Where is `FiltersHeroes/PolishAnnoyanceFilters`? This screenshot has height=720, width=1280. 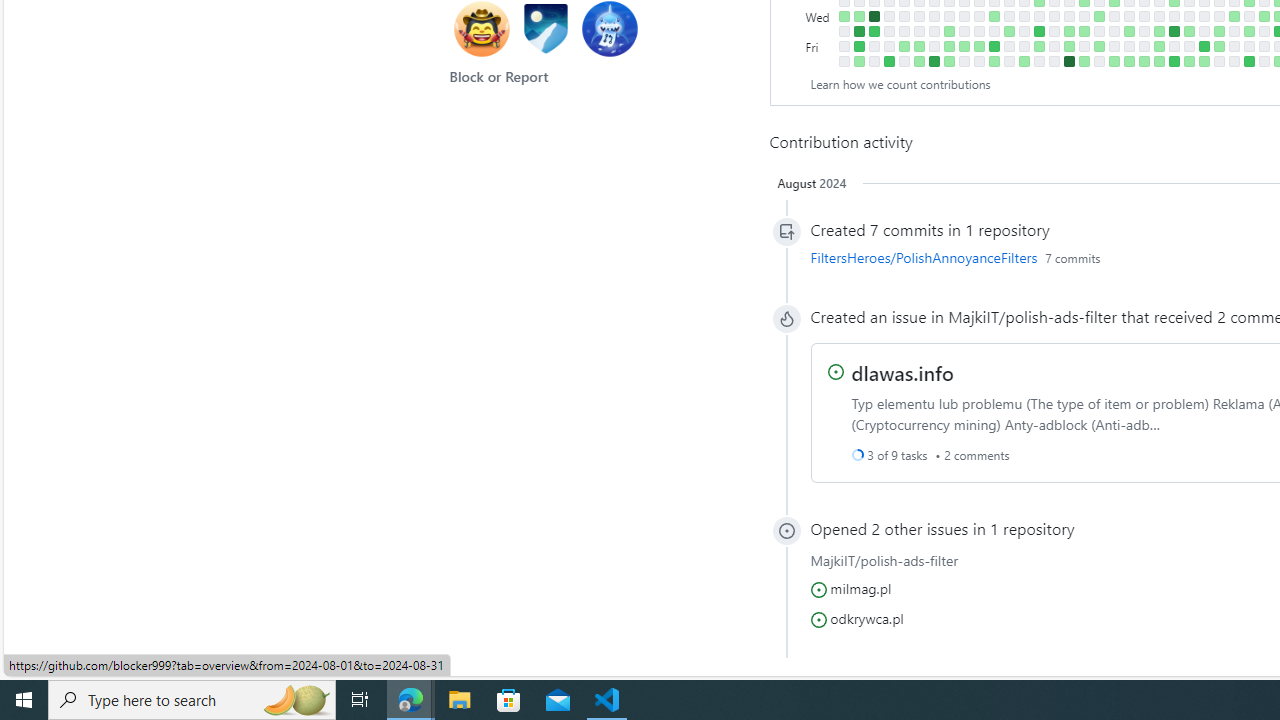
FiltersHeroes/PolishAnnoyanceFilters is located at coordinates (924, 257).